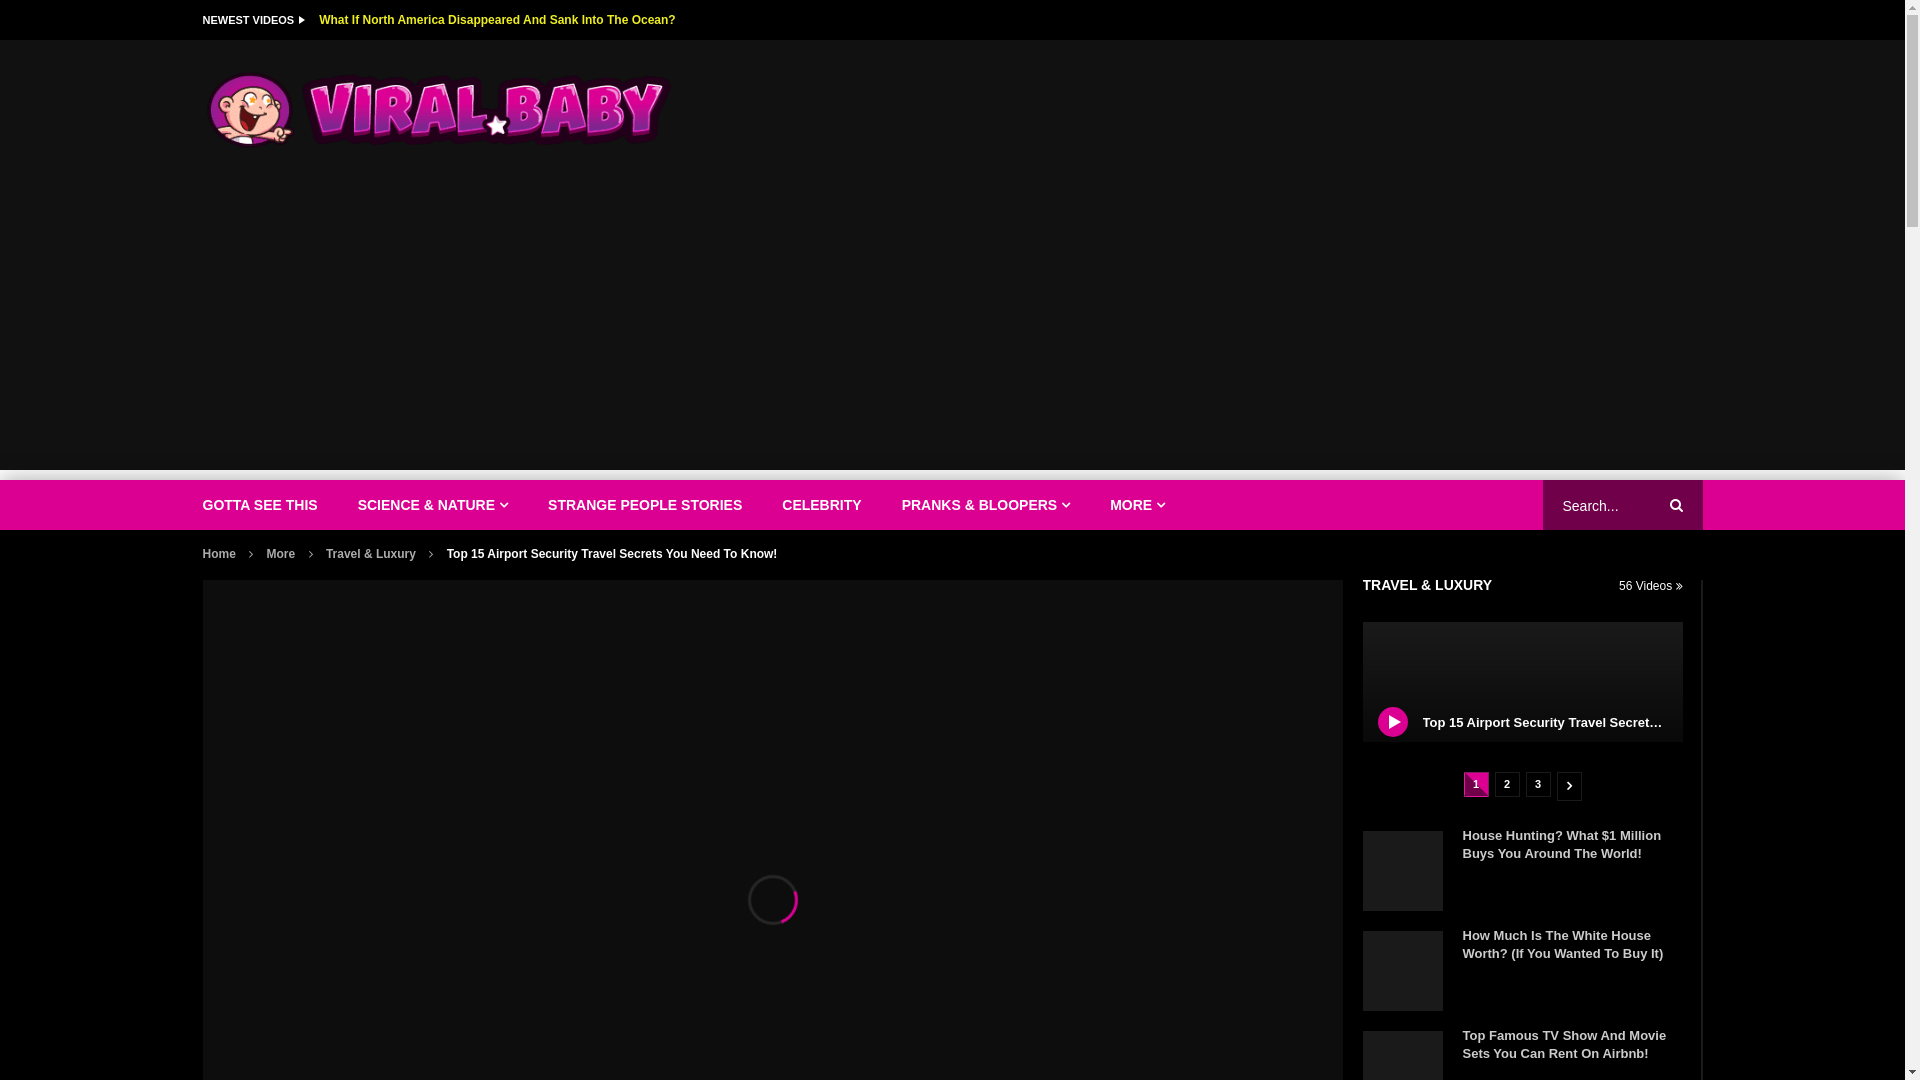 The image size is (1920, 1080). What do you see at coordinates (218, 554) in the screenshot?
I see `Home` at bounding box center [218, 554].